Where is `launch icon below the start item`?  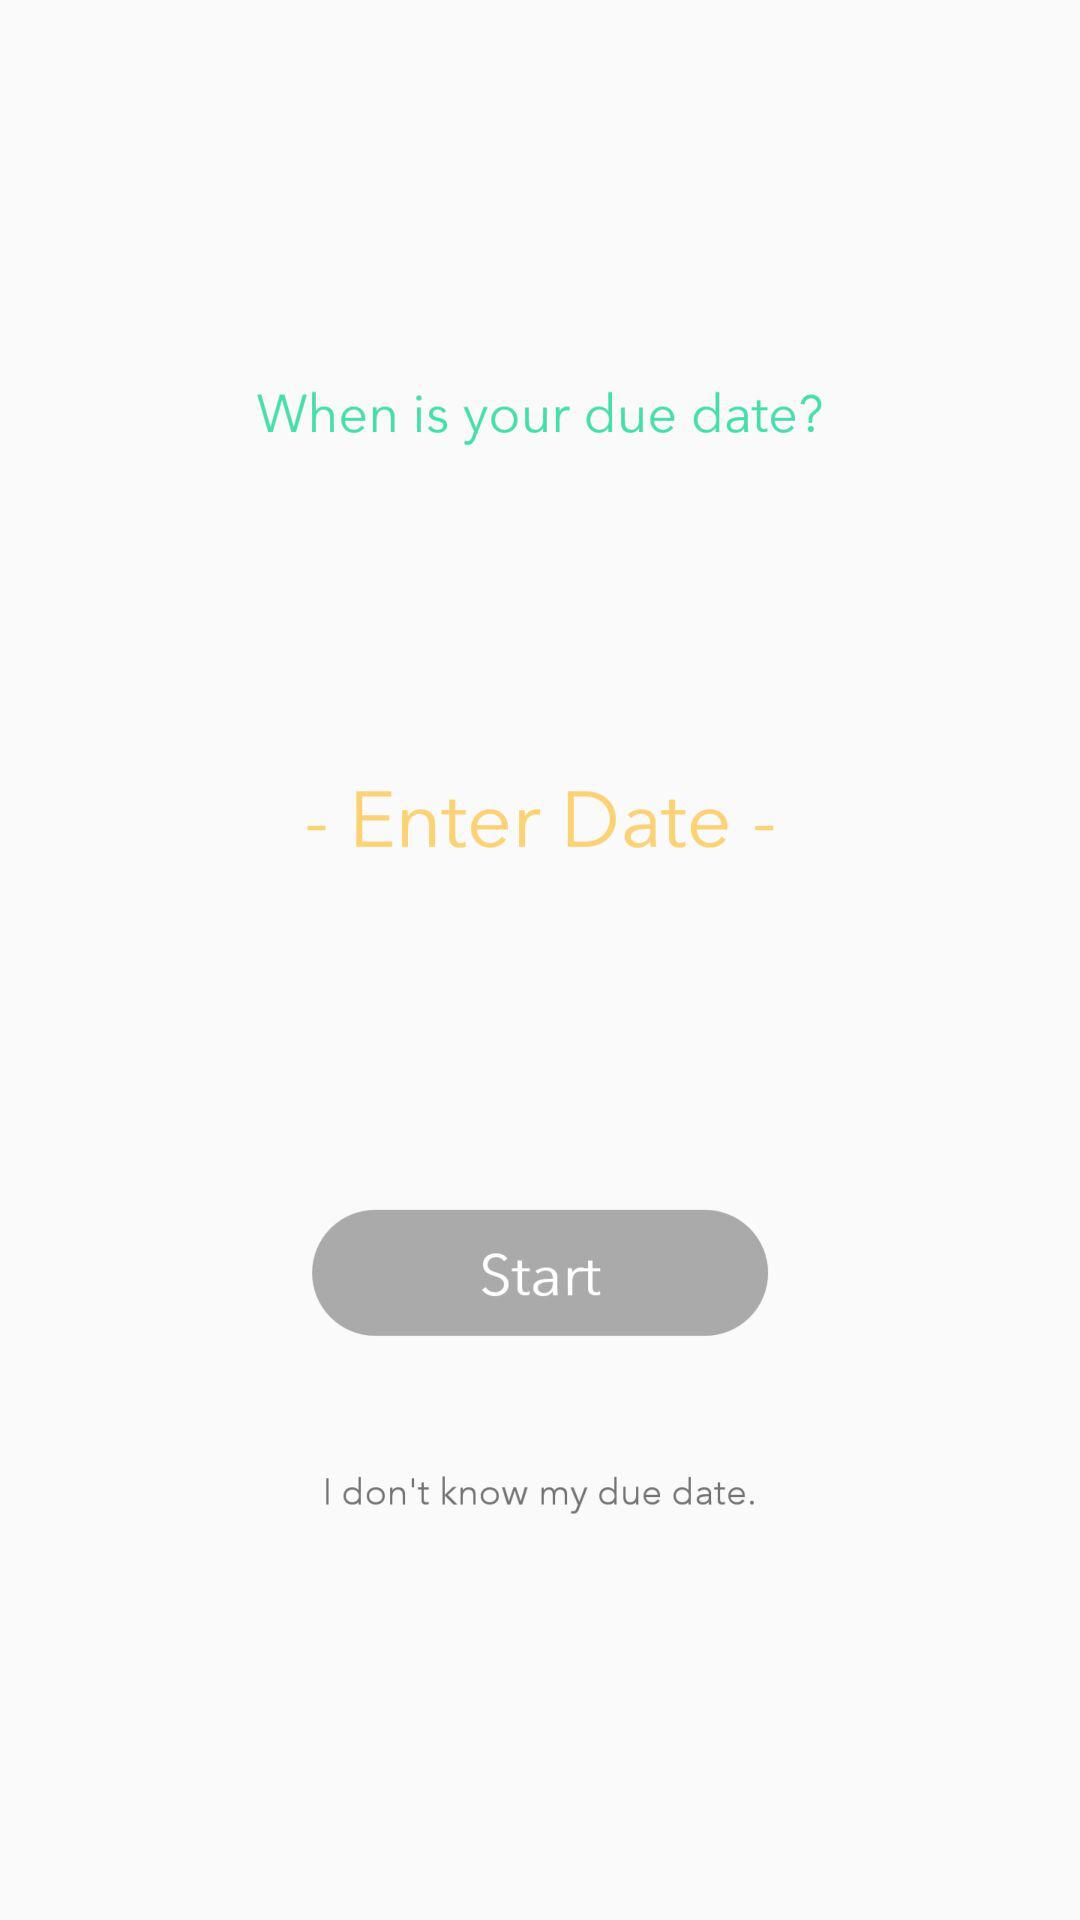
launch icon below the start item is located at coordinates (539, 1490).